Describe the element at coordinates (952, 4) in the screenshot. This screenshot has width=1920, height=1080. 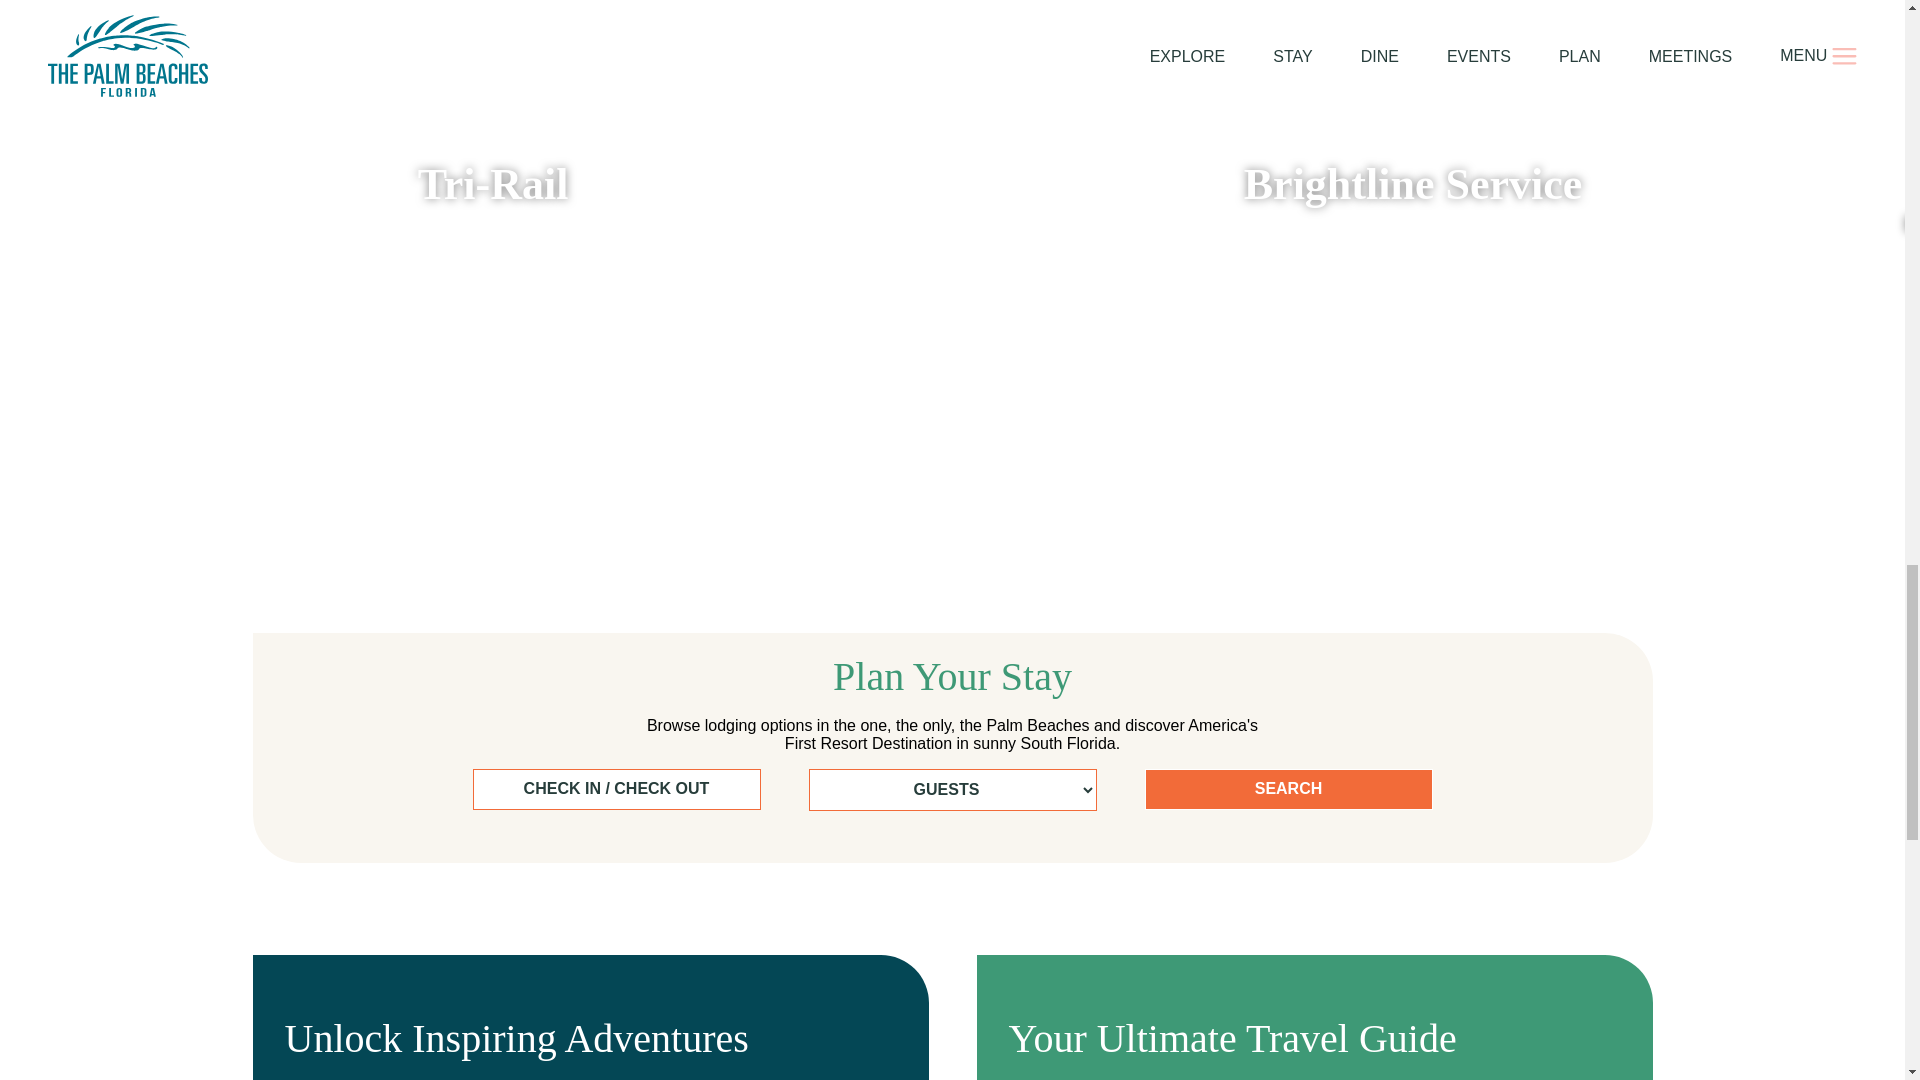
I see `How to Get Here` at that location.